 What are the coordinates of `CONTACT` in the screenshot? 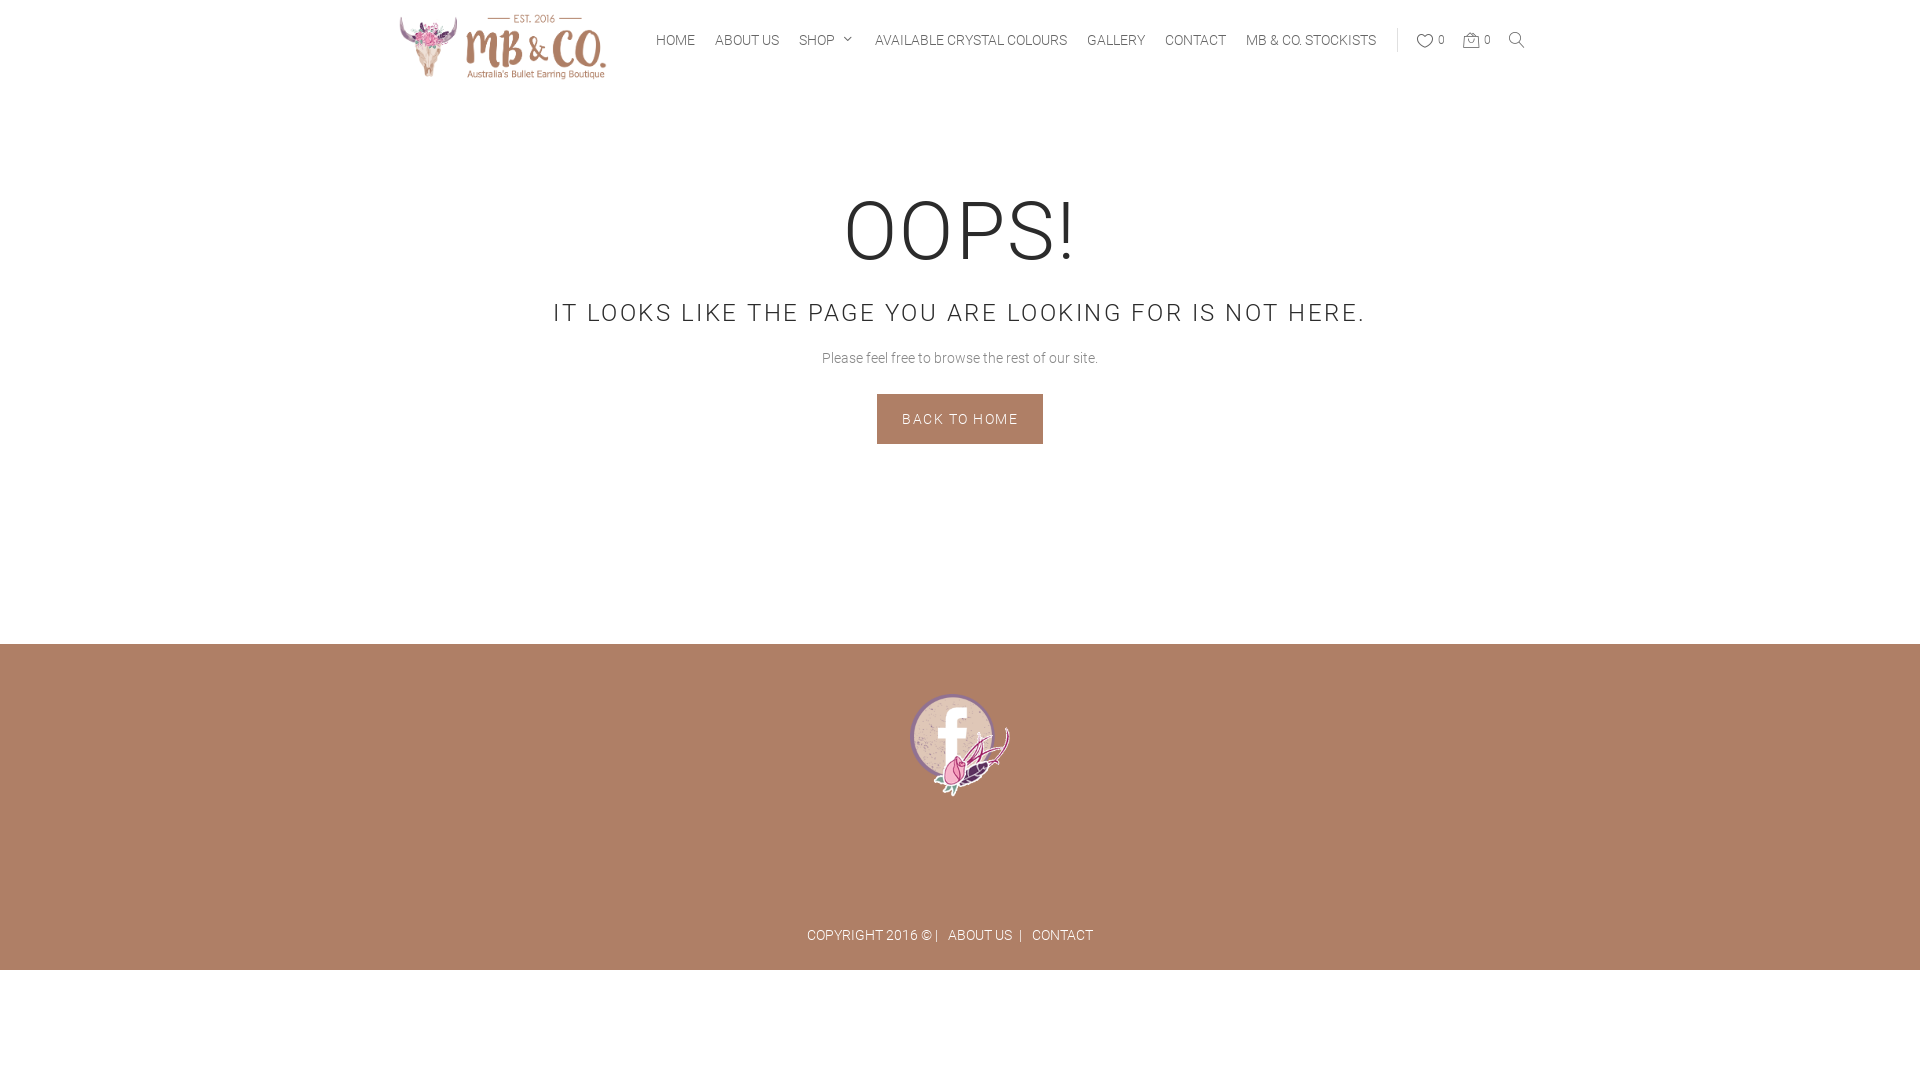 It's located at (1186, 40).